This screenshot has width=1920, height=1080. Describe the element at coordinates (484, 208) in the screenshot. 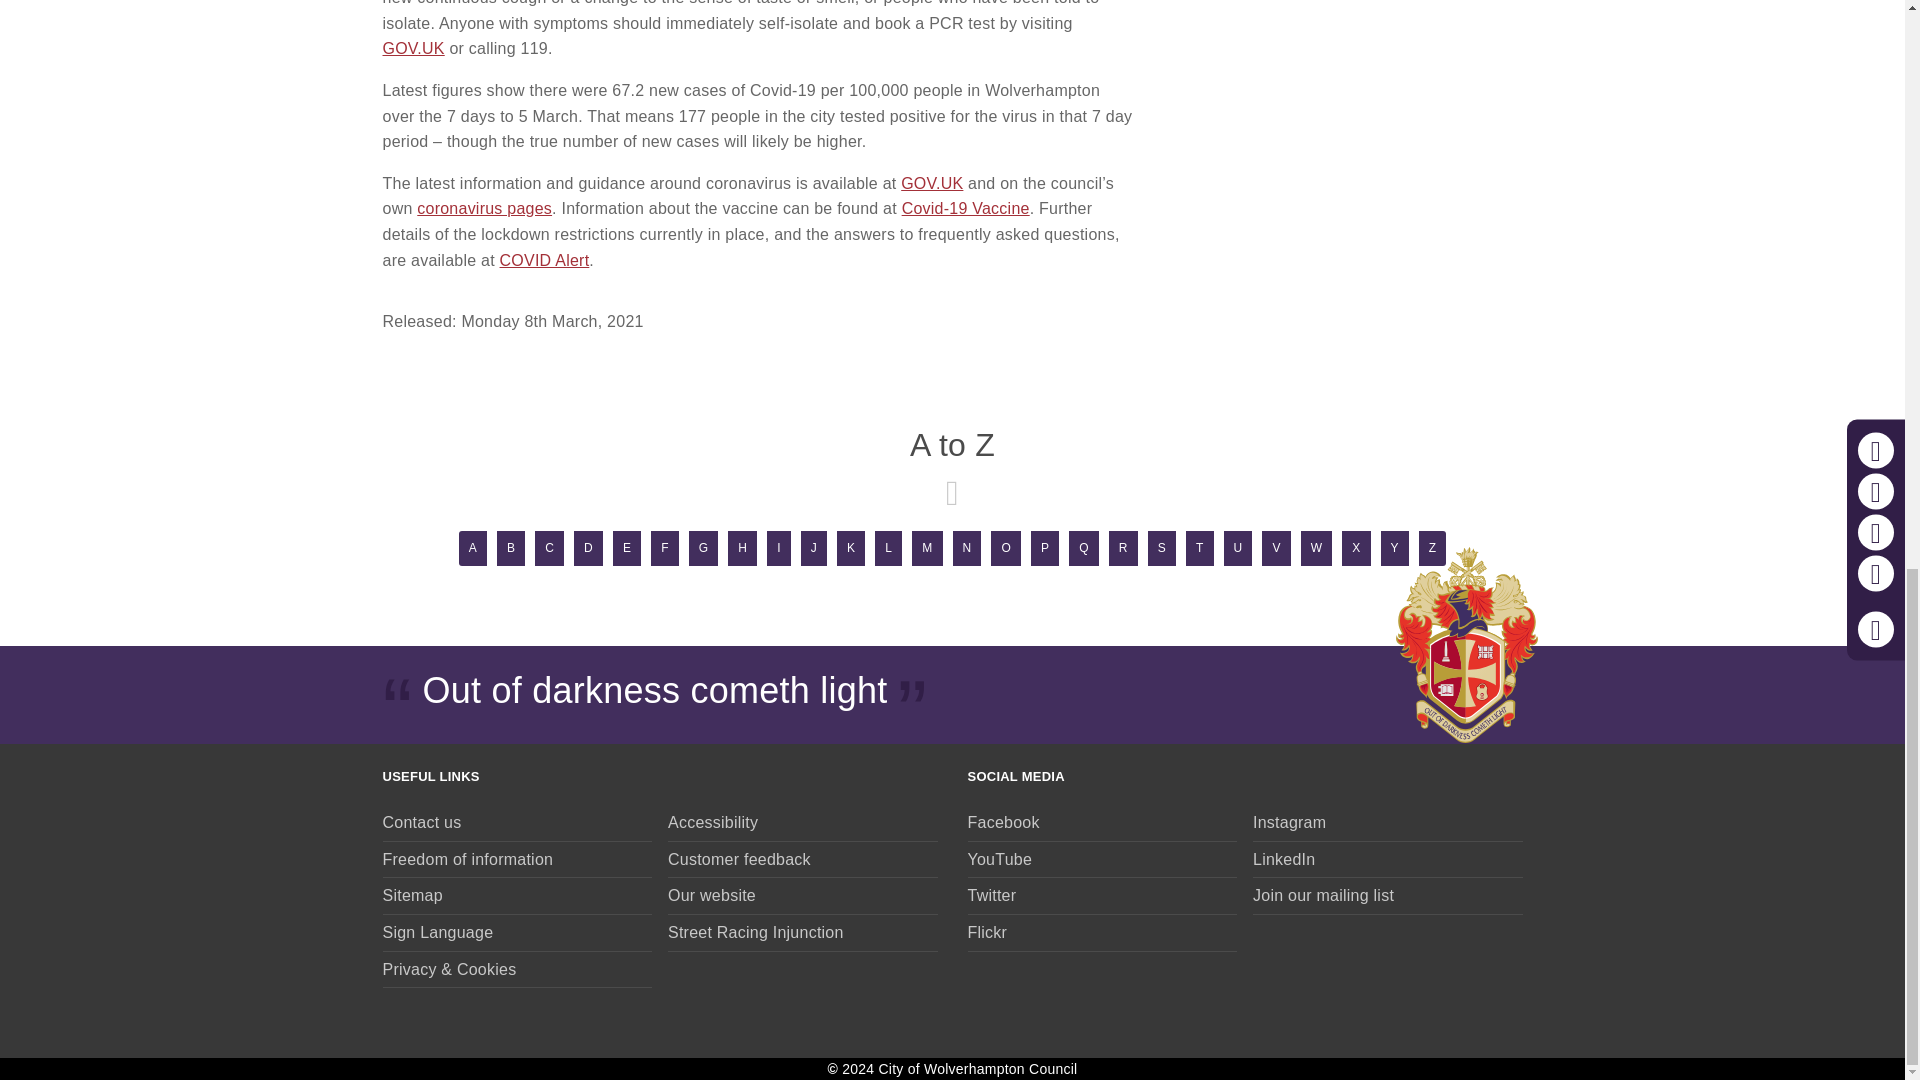

I see `coronavirus pages` at that location.